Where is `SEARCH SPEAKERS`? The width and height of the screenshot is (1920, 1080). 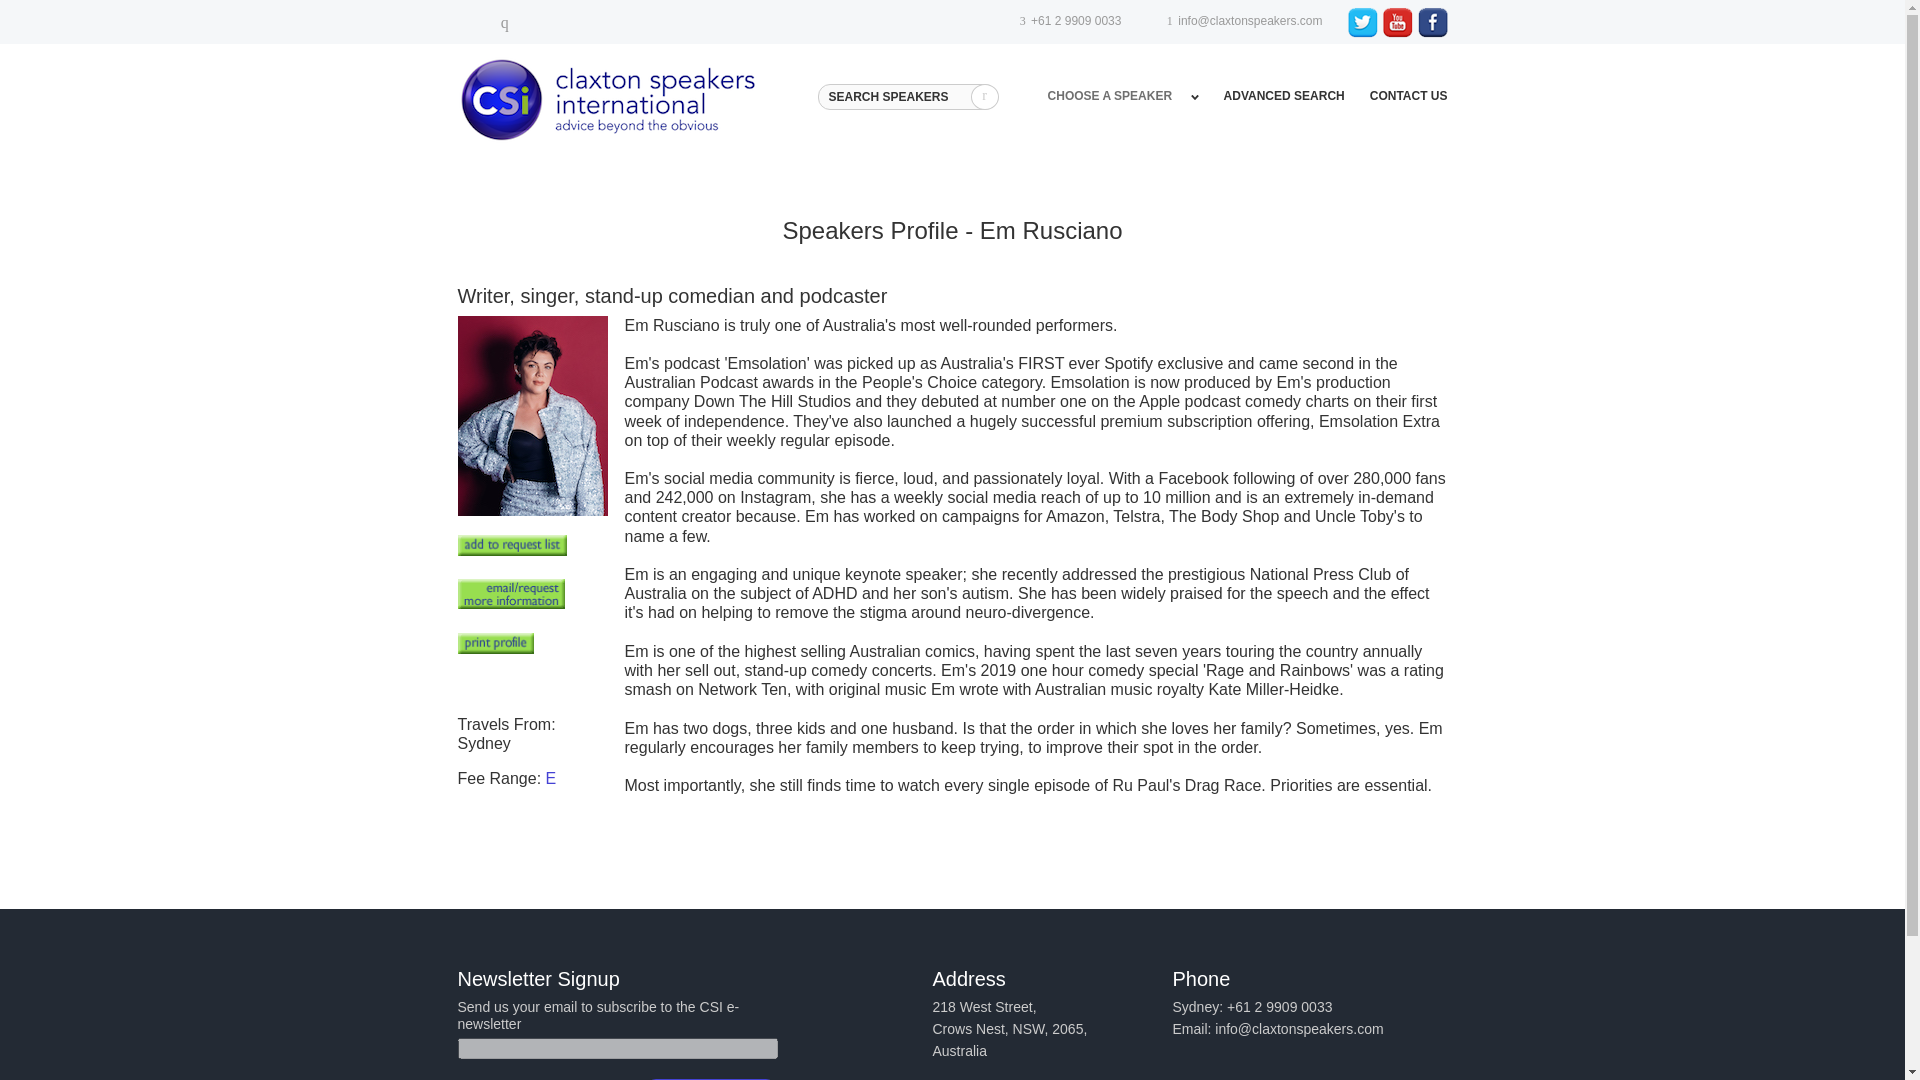 SEARCH SPEAKERS is located at coordinates (906, 97).